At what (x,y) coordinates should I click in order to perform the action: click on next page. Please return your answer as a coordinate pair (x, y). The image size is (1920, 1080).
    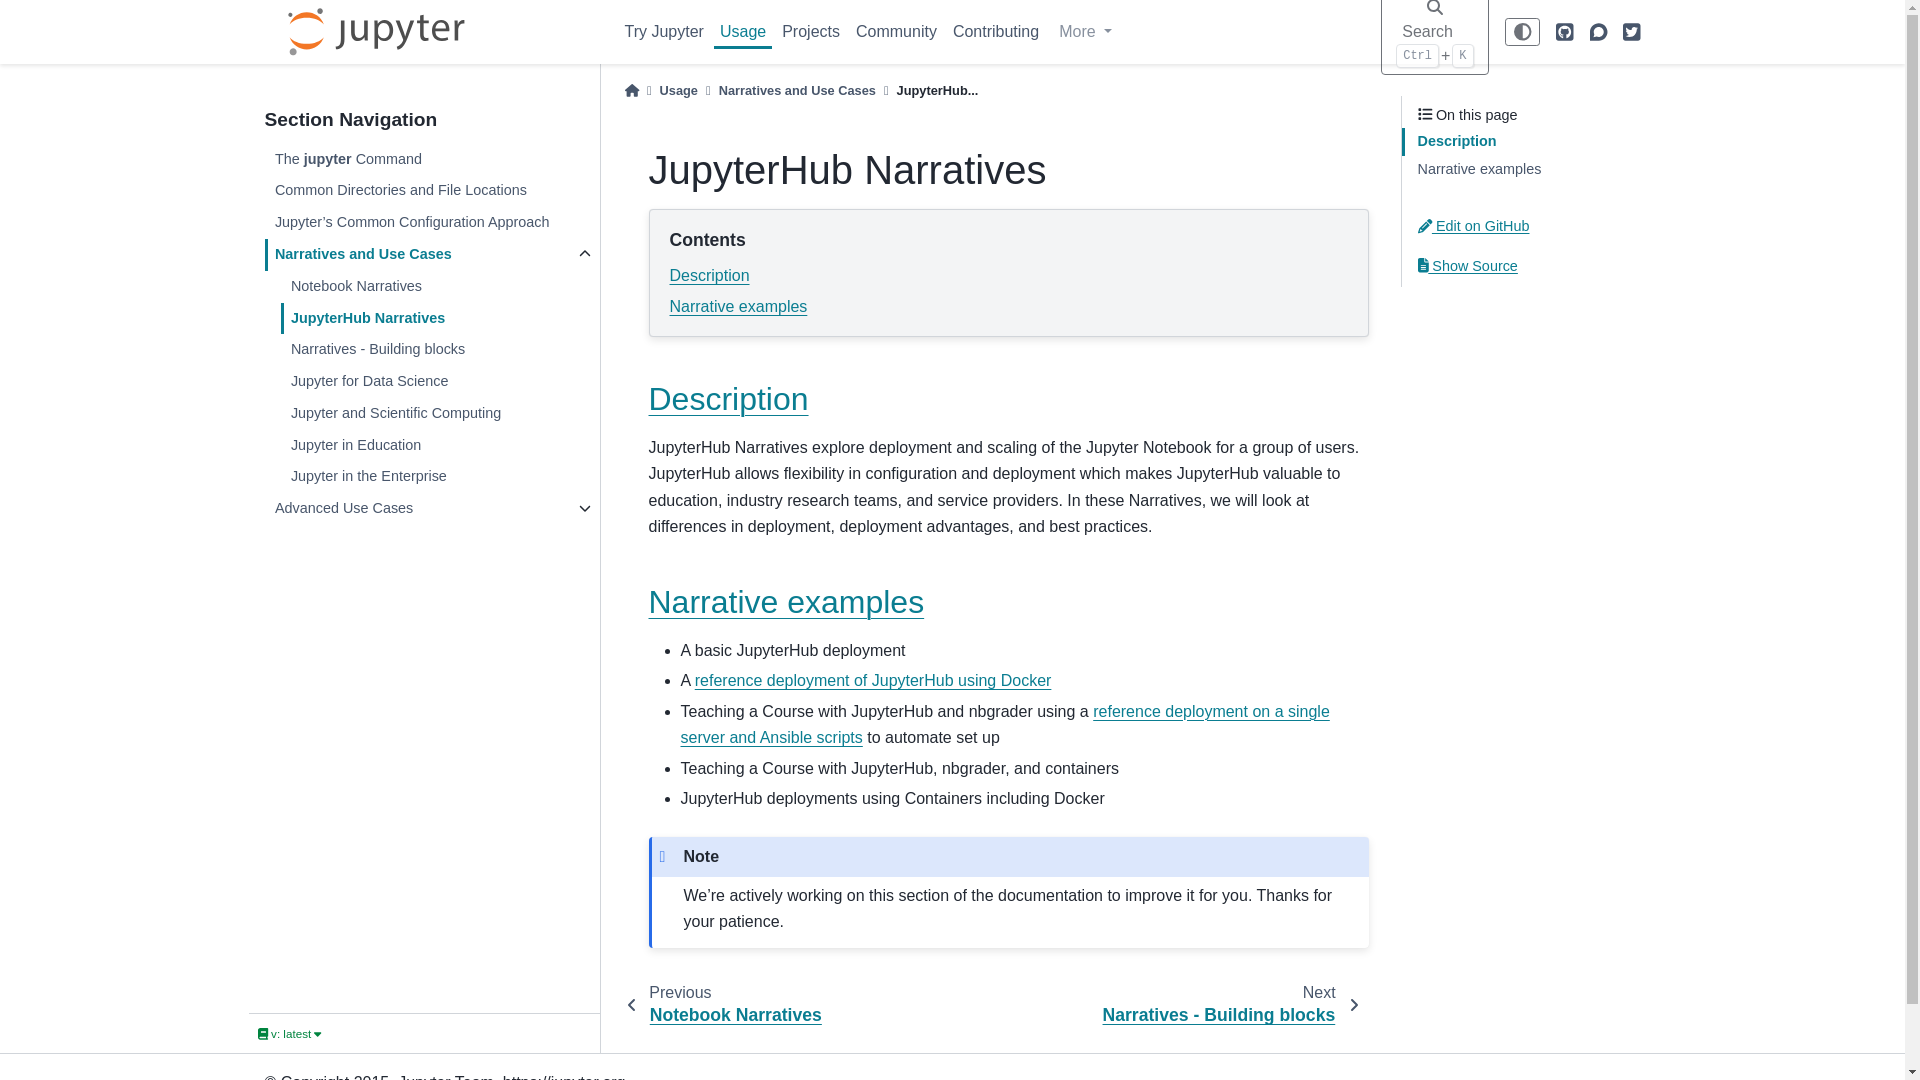
    Looking at the image, I should click on (1223, 1004).